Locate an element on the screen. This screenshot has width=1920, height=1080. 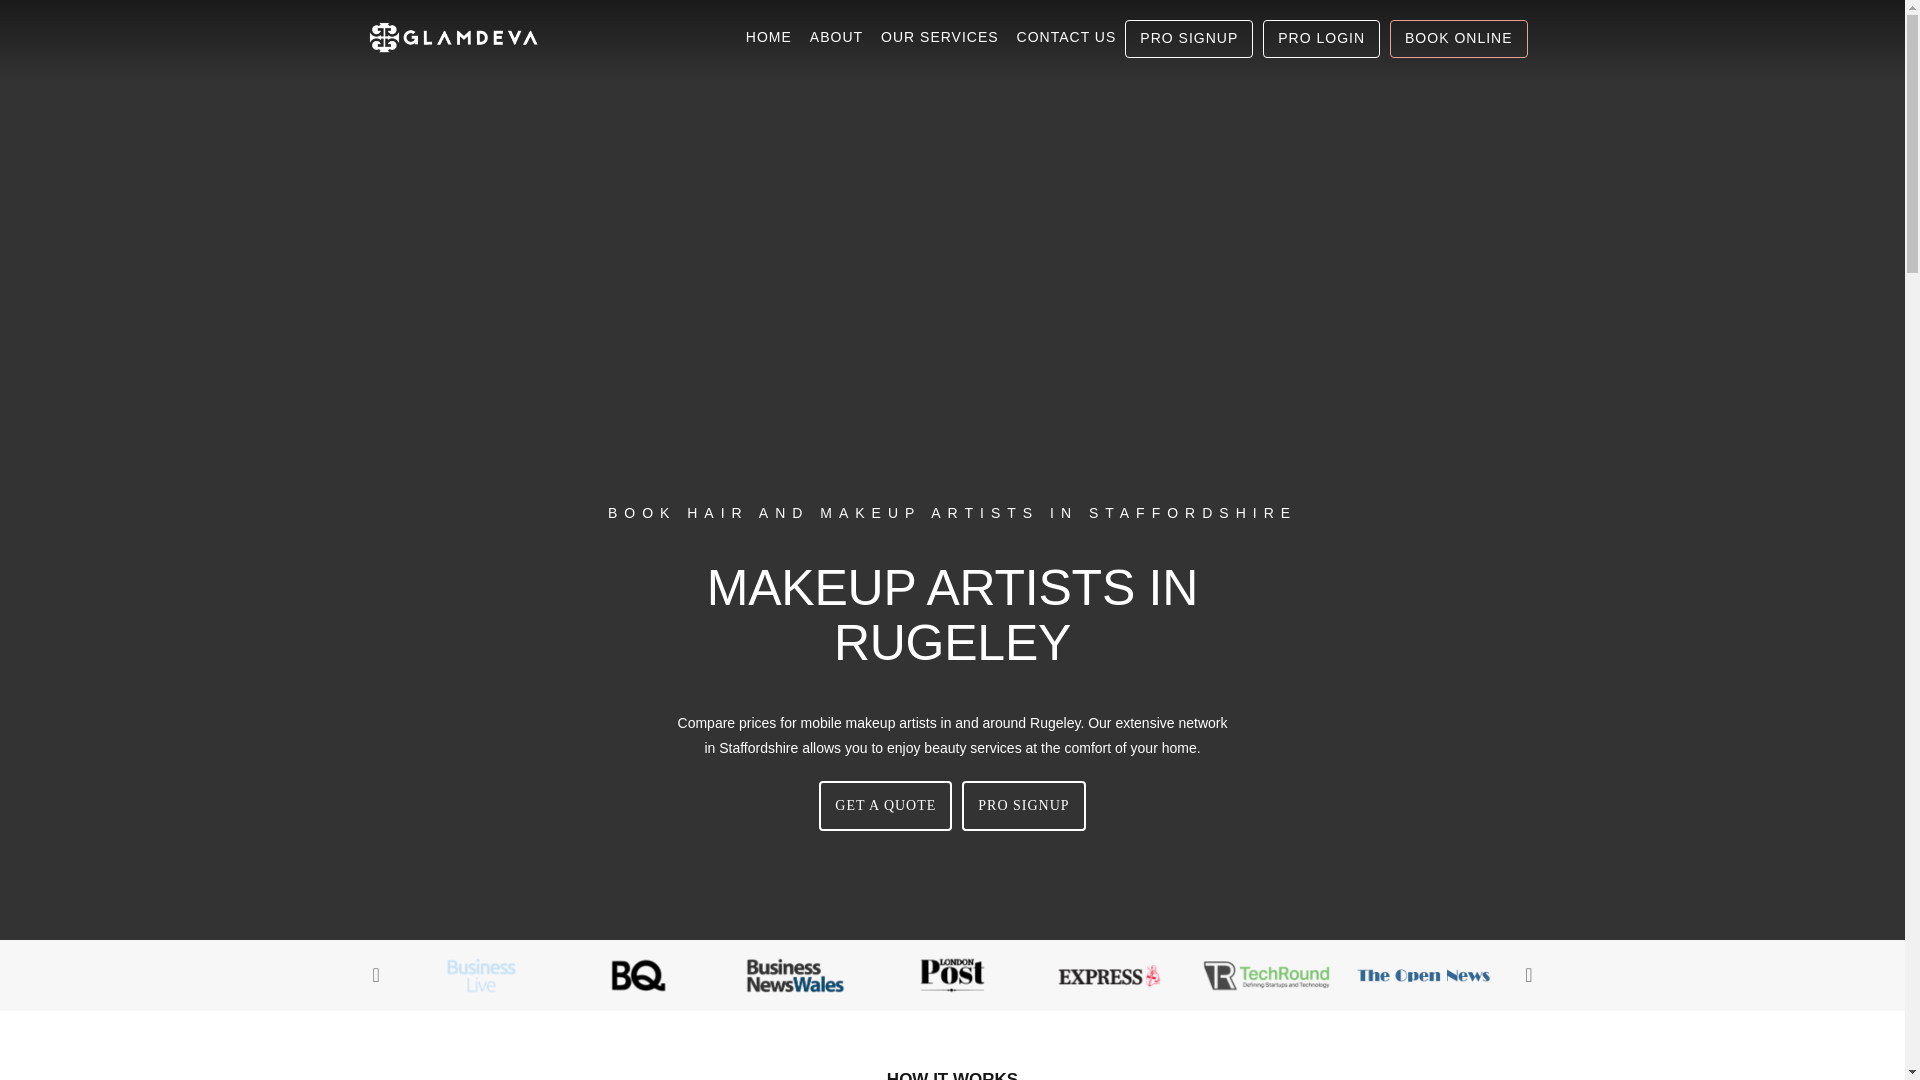
PRO LOGIN is located at coordinates (1322, 38).